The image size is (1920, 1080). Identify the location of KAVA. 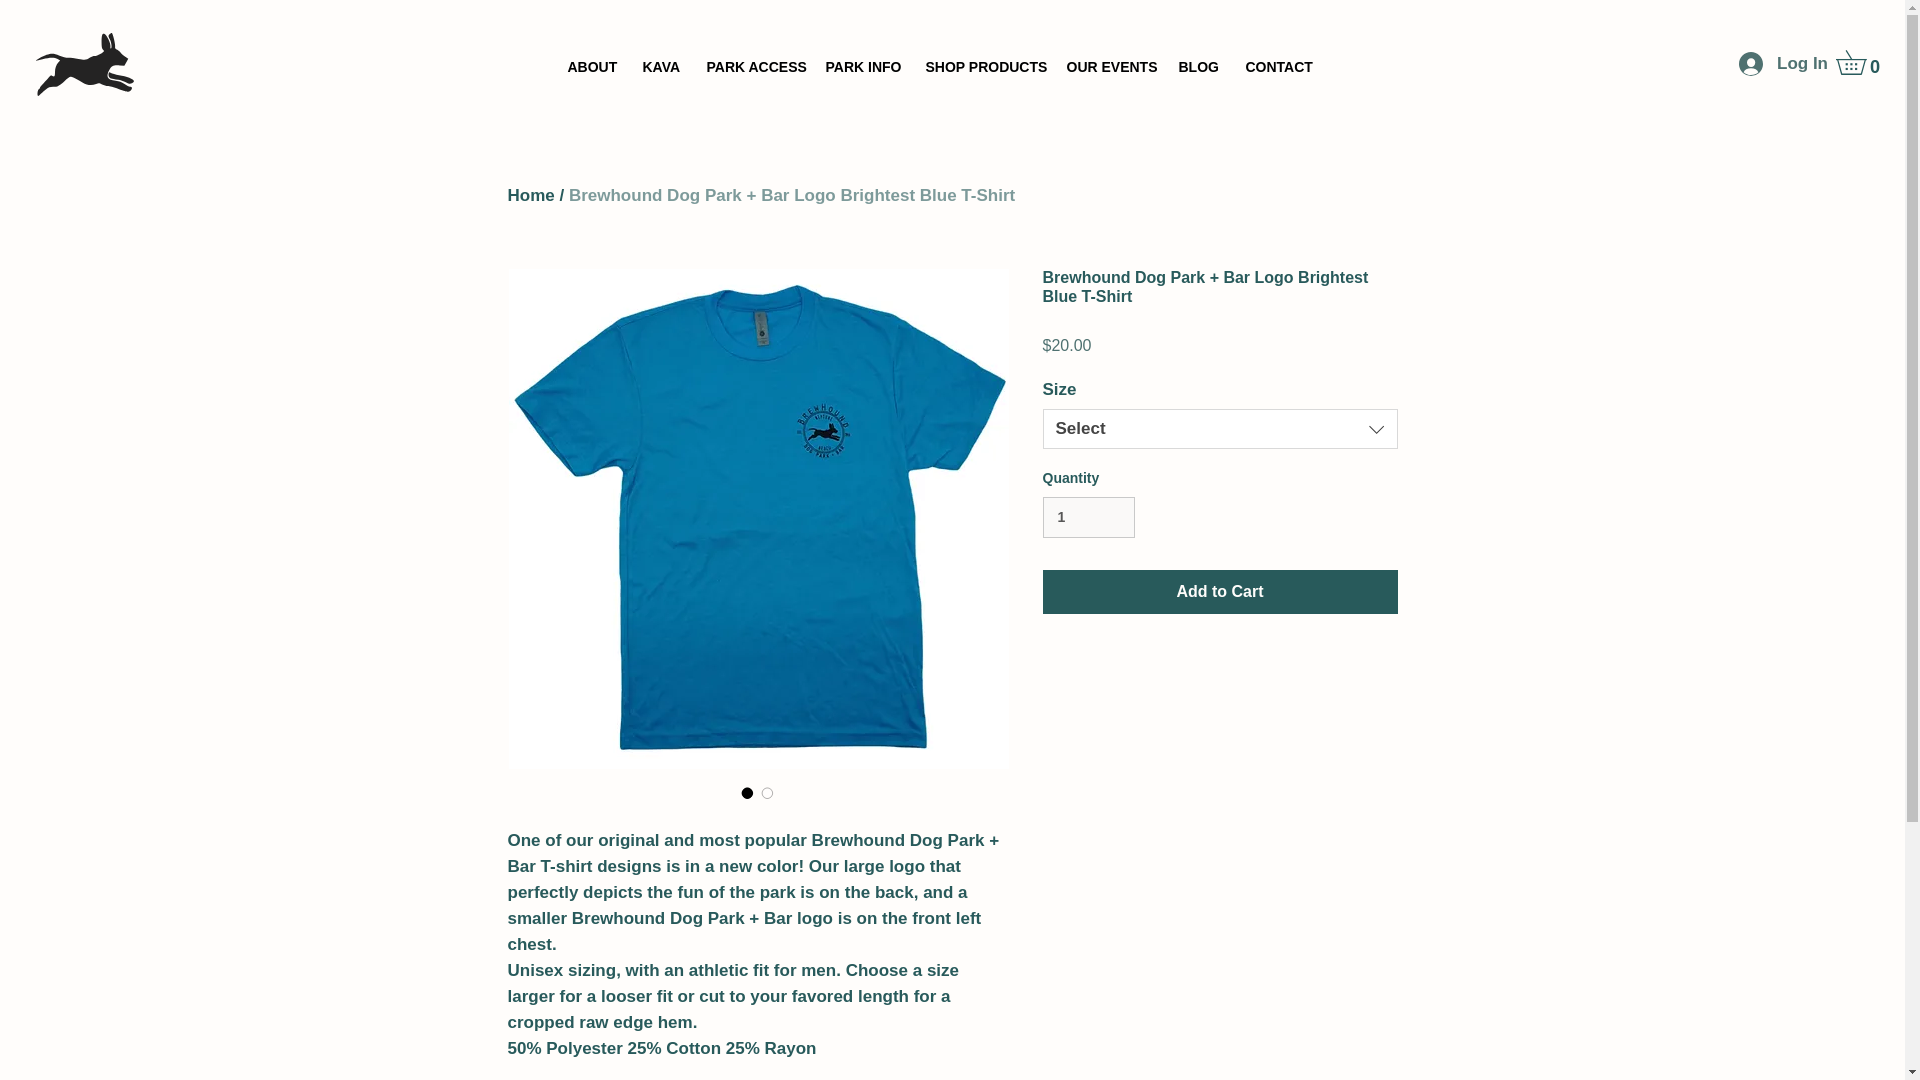
(659, 67).